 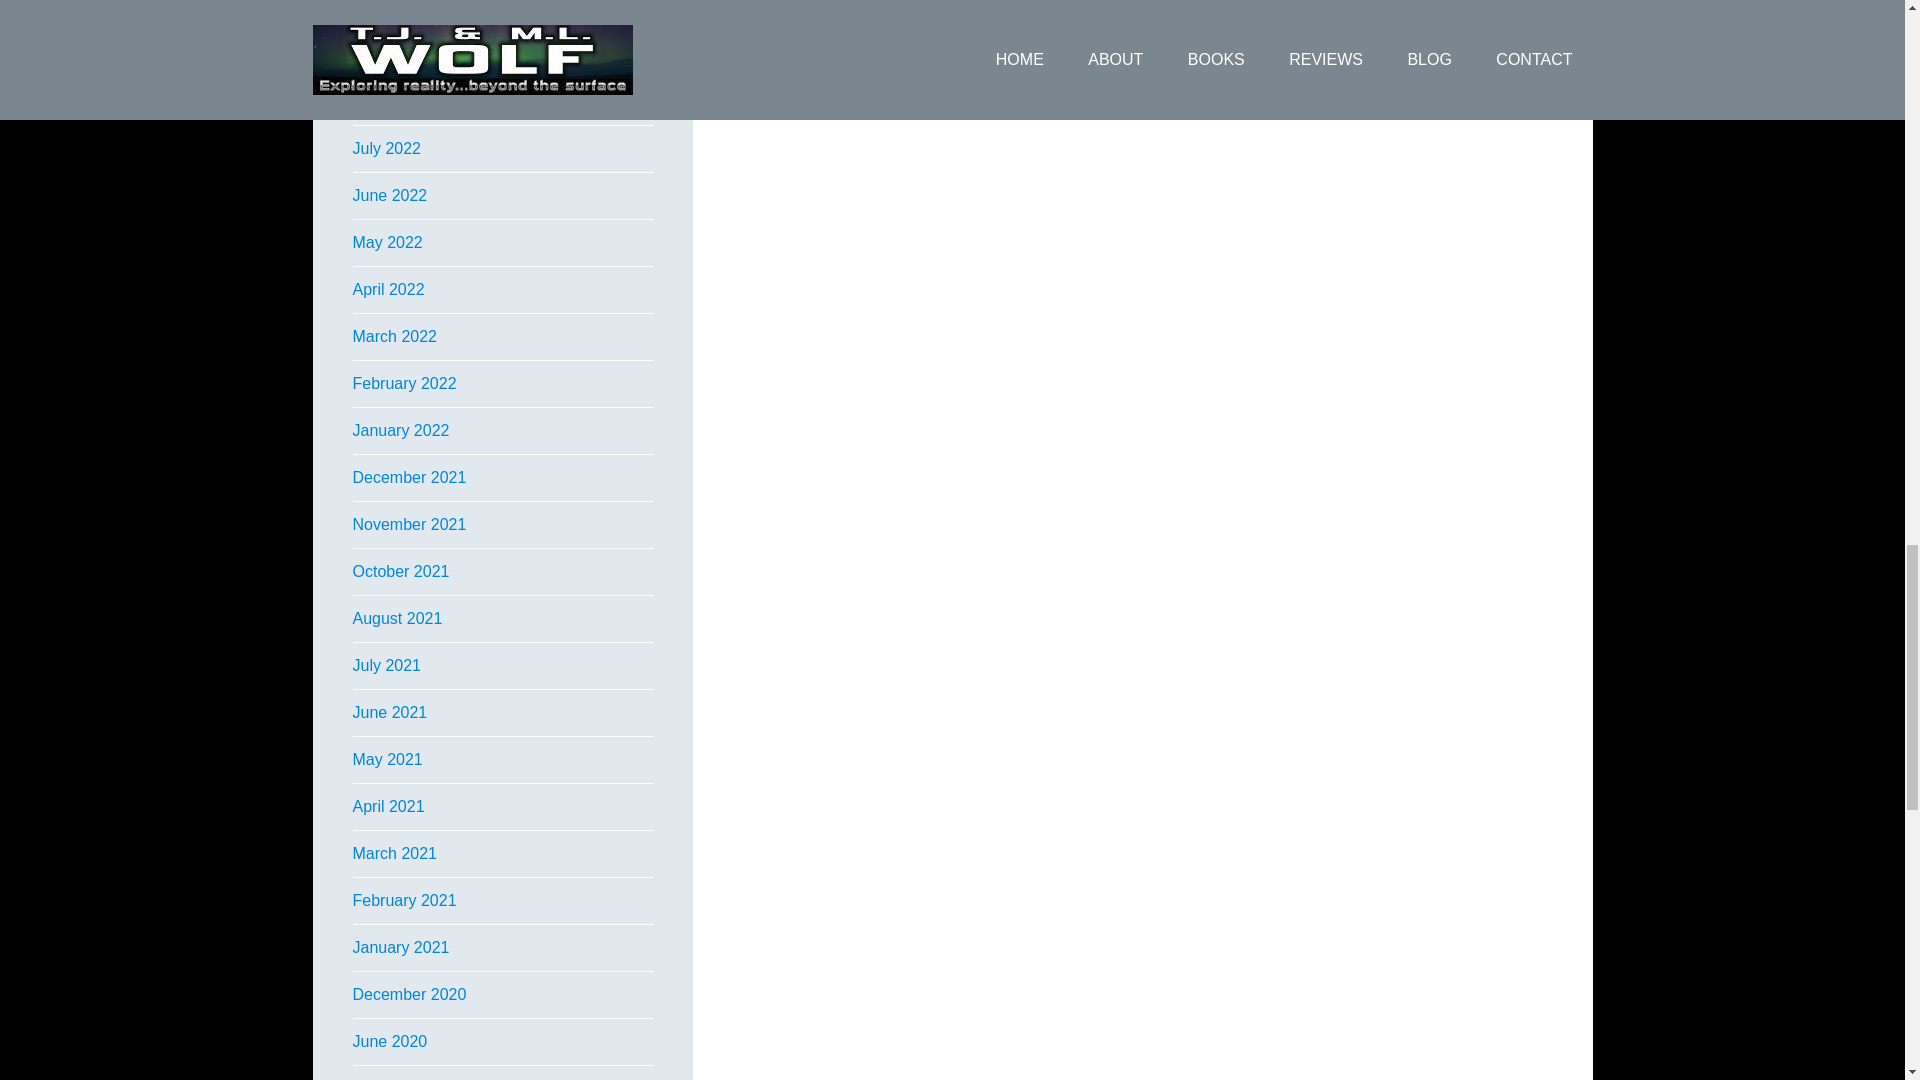 What do you see at coordinates (400, 8) in the screenshot?
I see `October 2022` at bounding box center [400, 8].